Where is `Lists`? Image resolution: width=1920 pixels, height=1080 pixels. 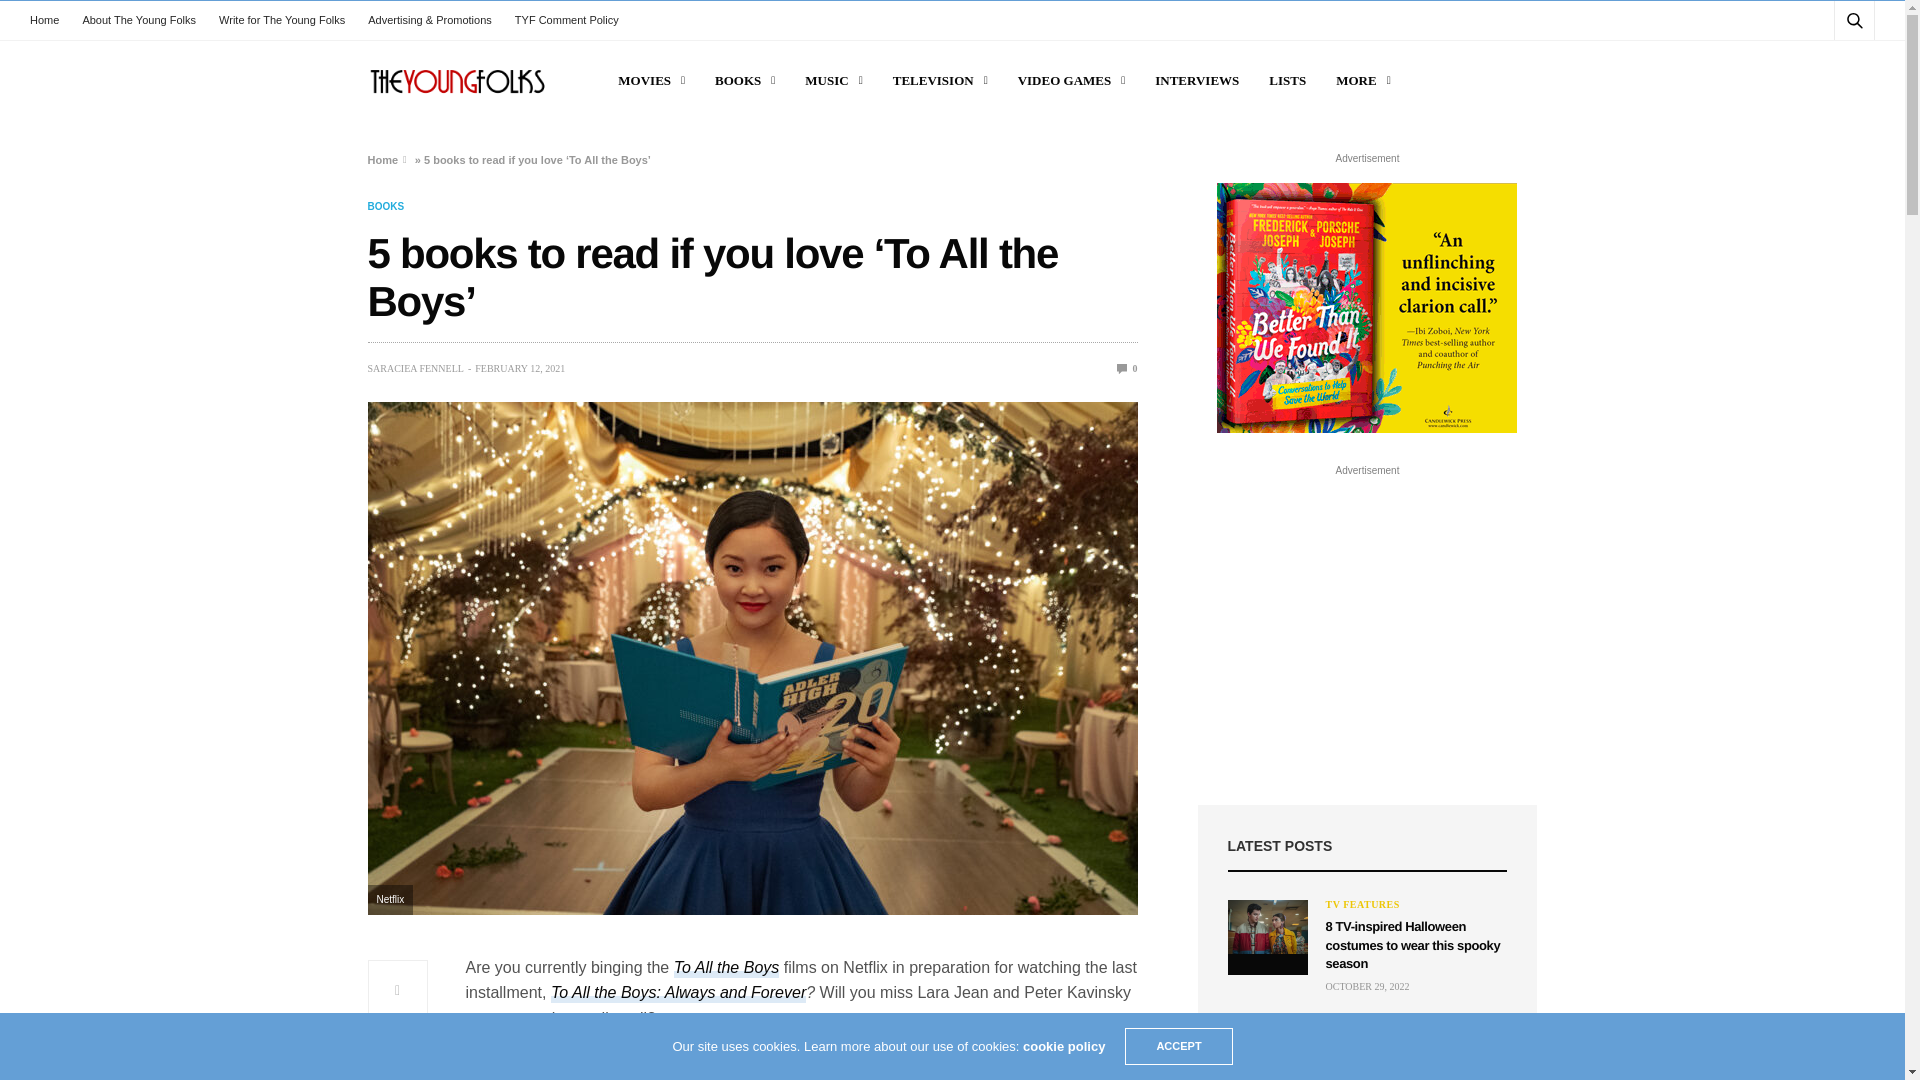 Lists is located at coordinates (1287, 81).